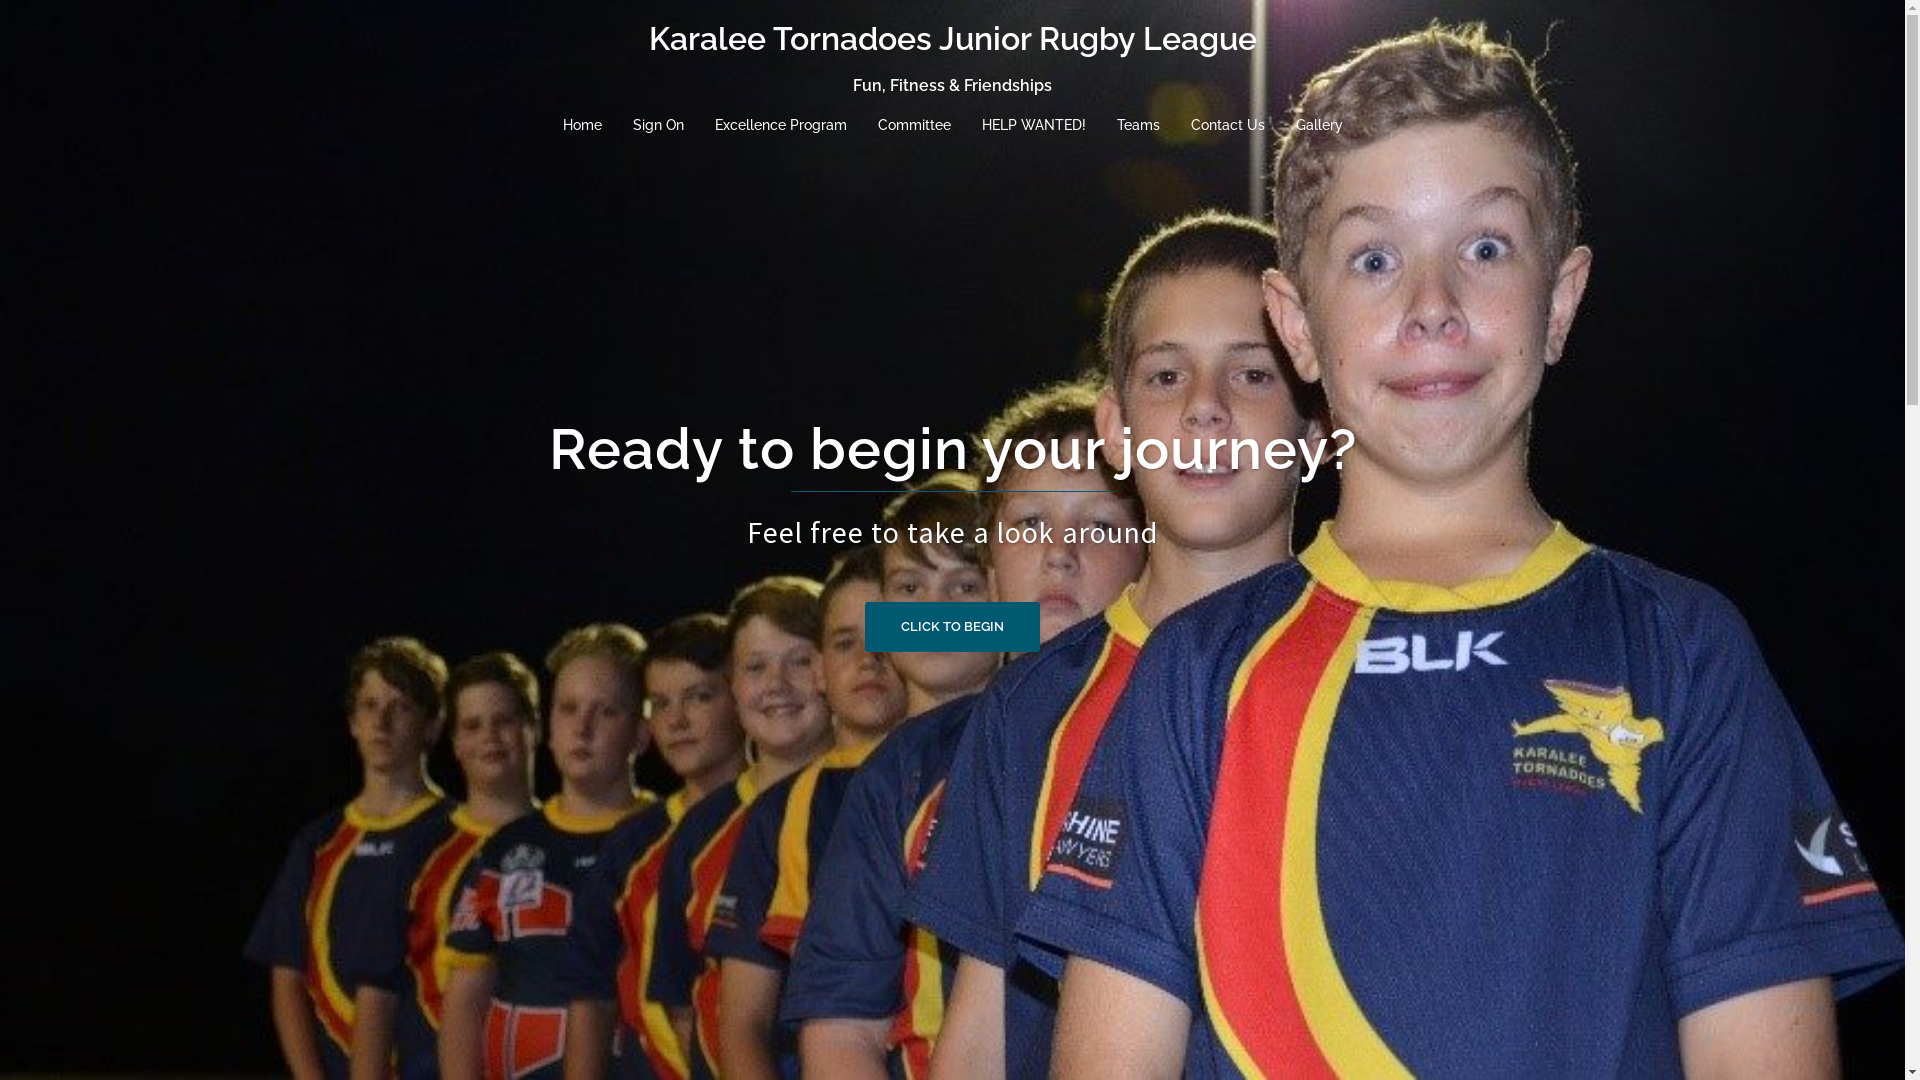 The image size is (1920, 1080). I want to click on Committee, so click(914, 126).